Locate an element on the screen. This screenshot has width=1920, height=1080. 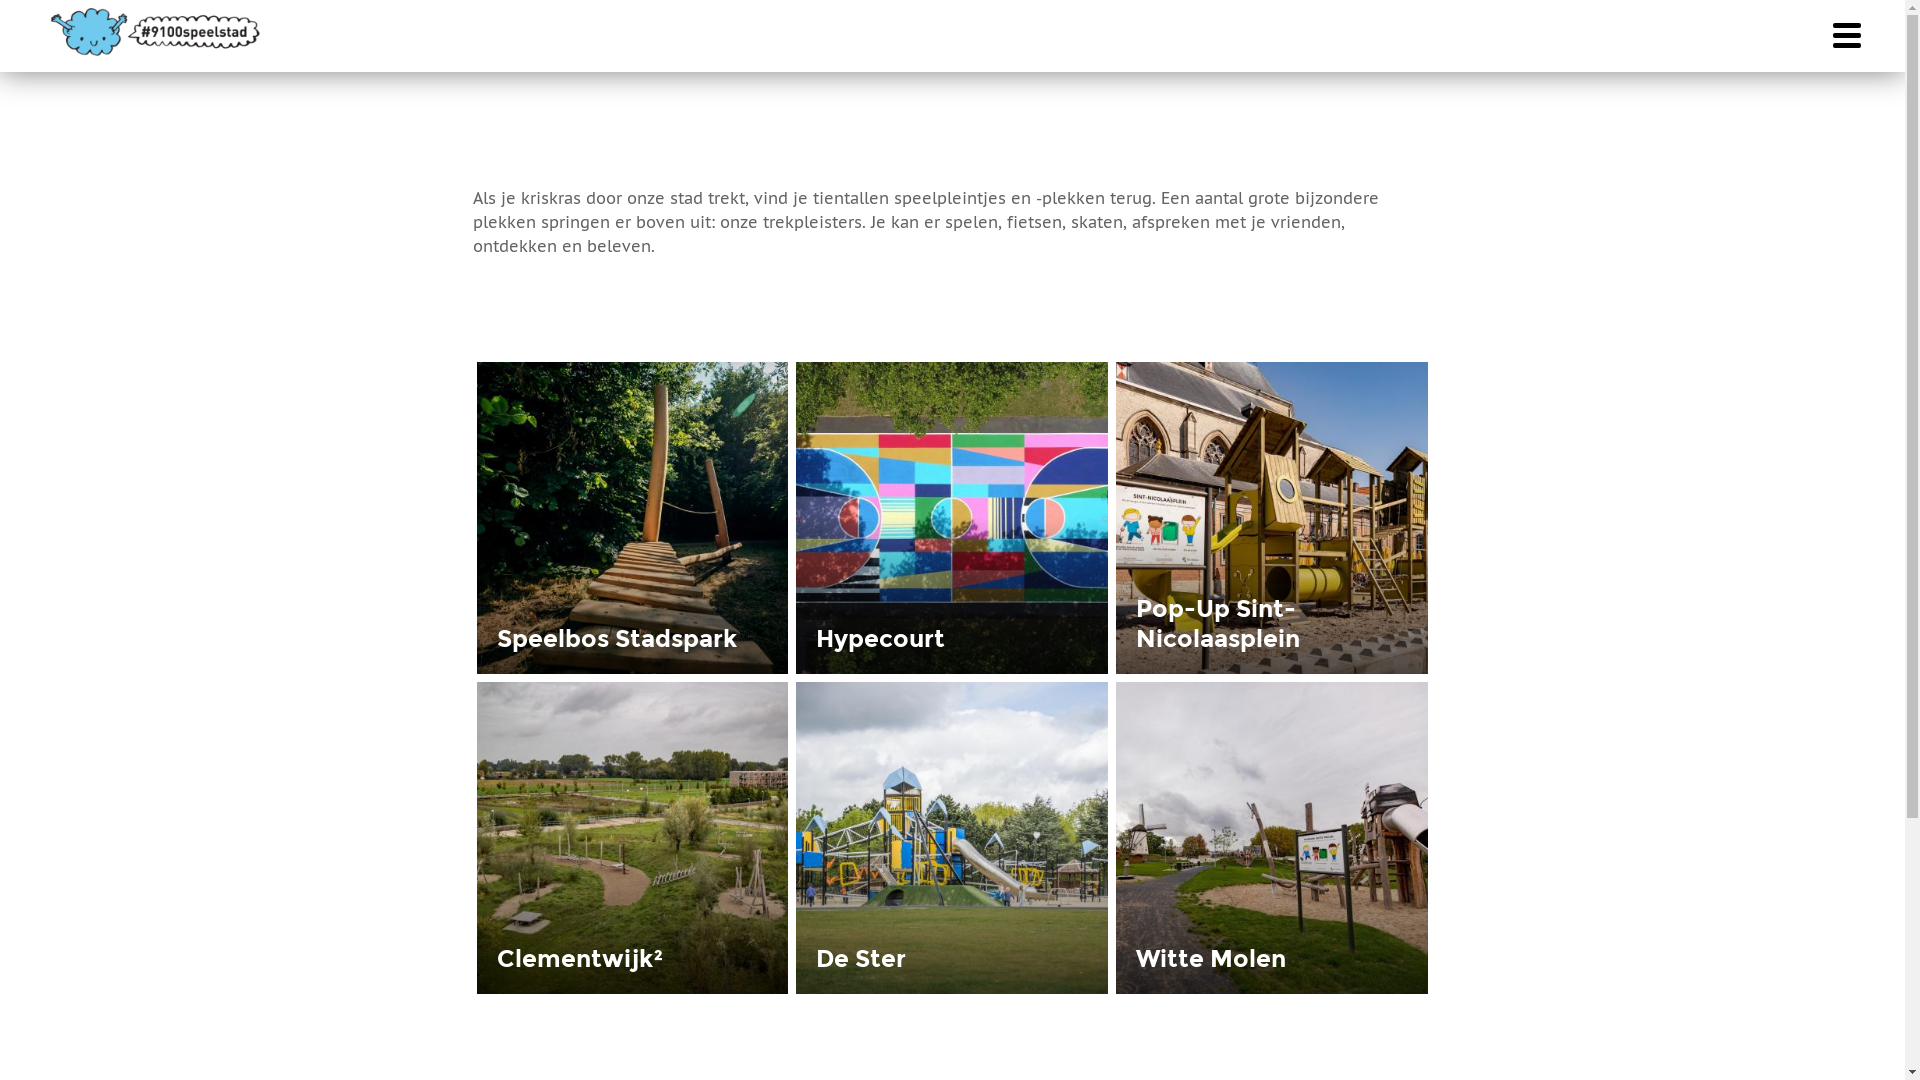
Witte Molen is located at coordinates (1211, 958).